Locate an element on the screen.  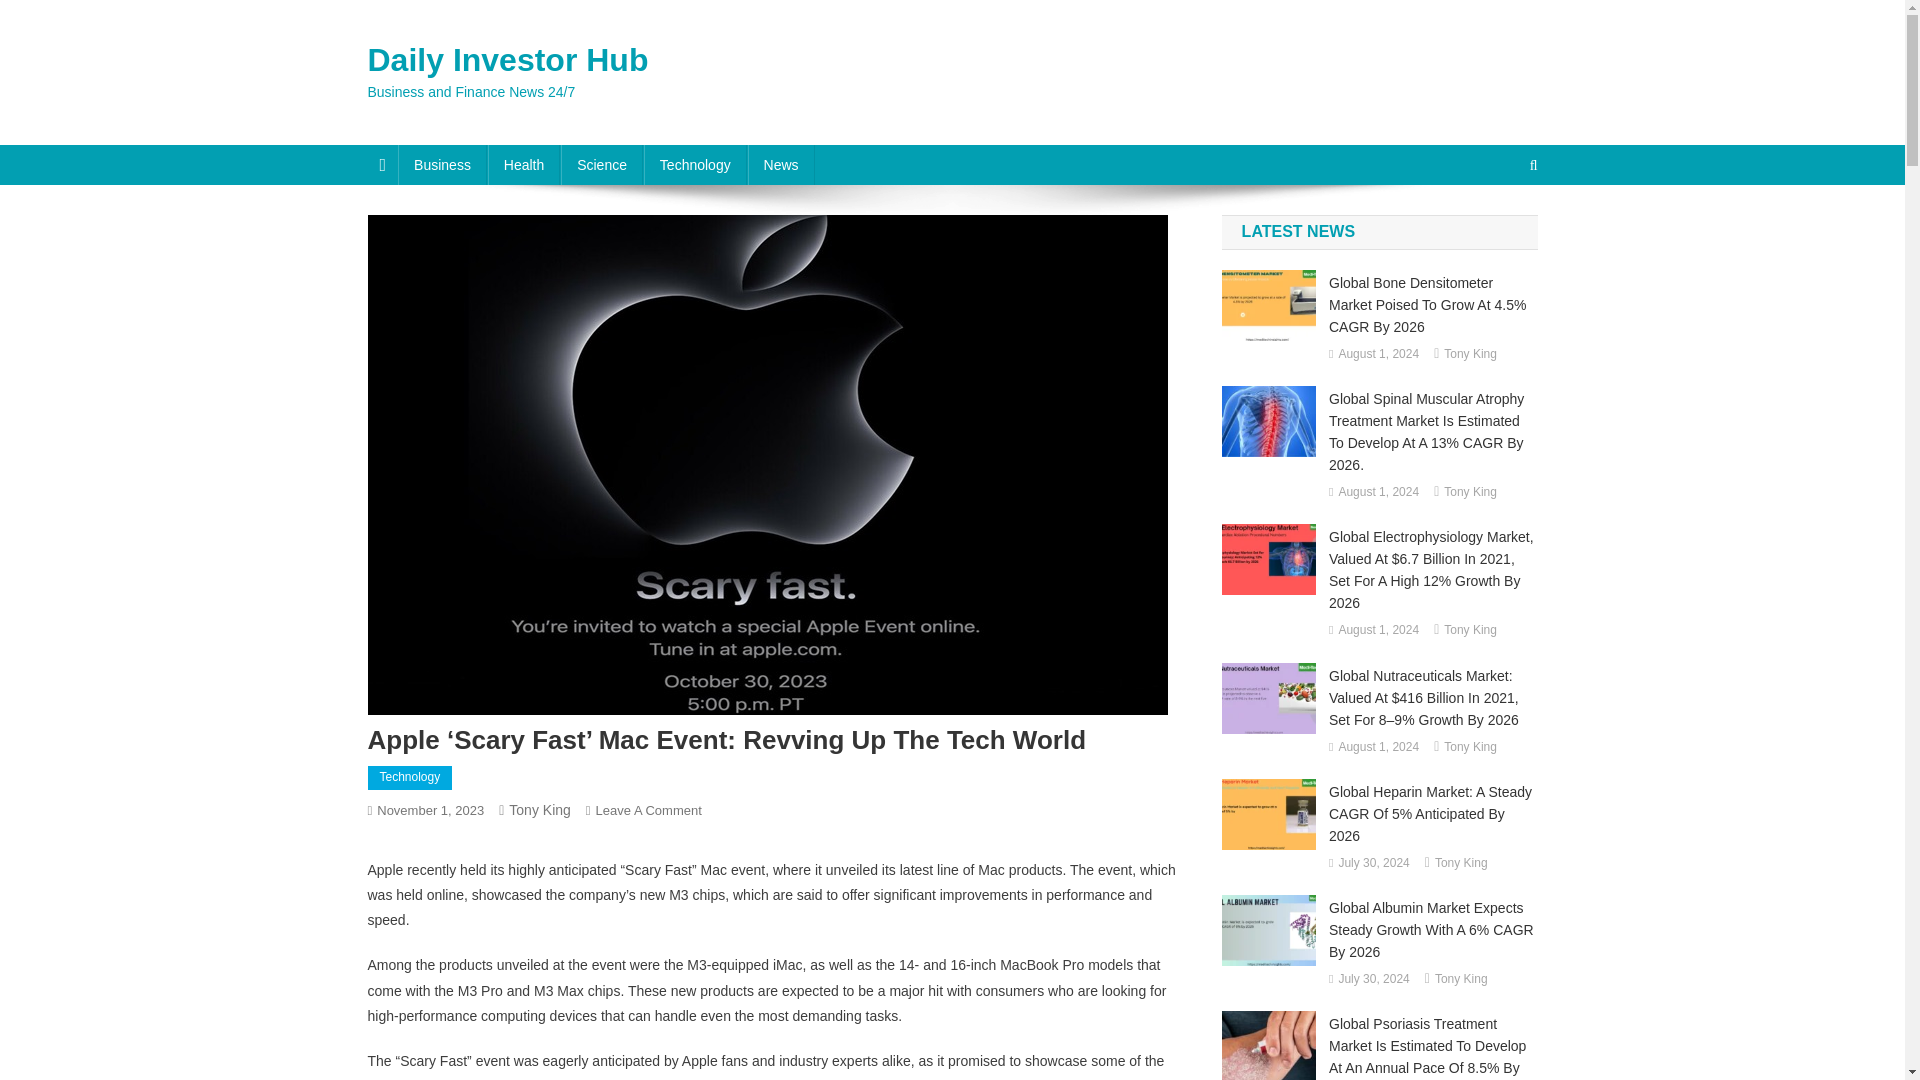
Search is located at coordinates (1495, 231).